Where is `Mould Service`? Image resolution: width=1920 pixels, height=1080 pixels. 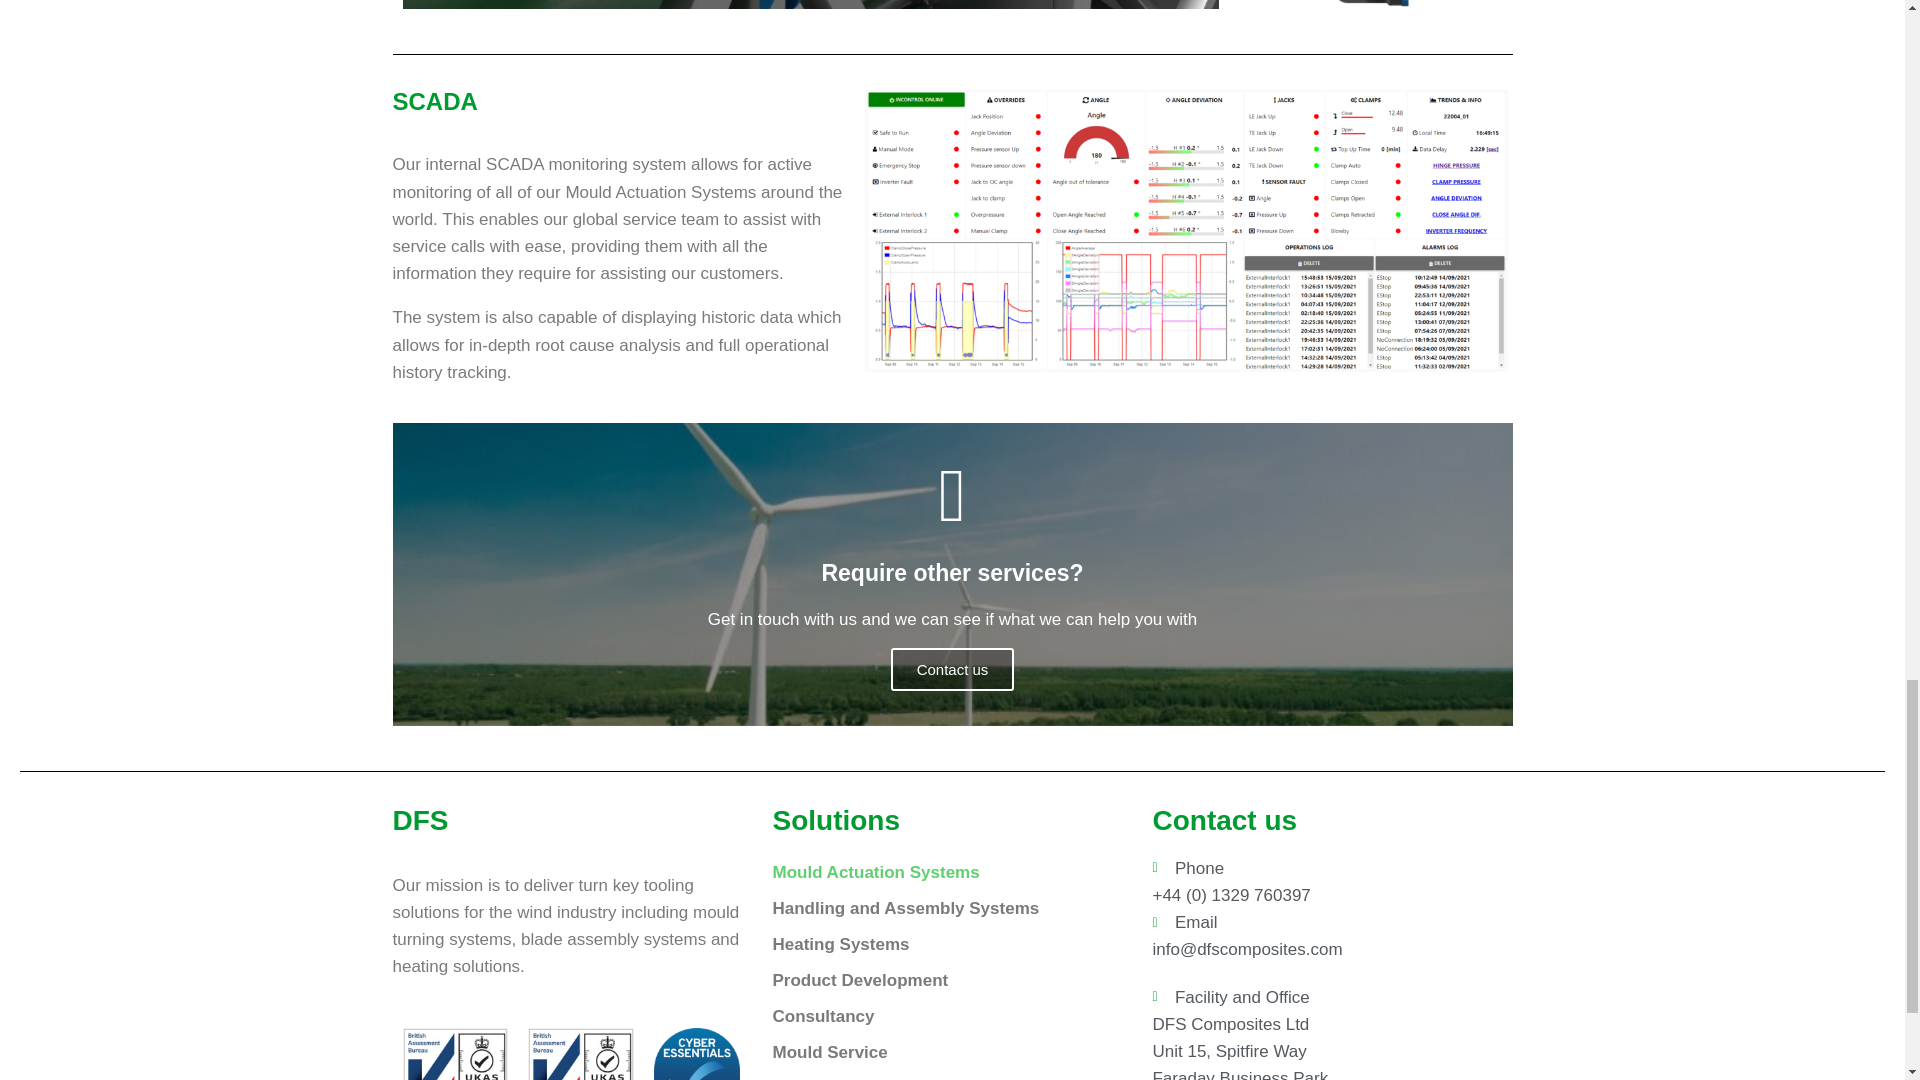
Mould Service is located at coordinates (942, 1052).